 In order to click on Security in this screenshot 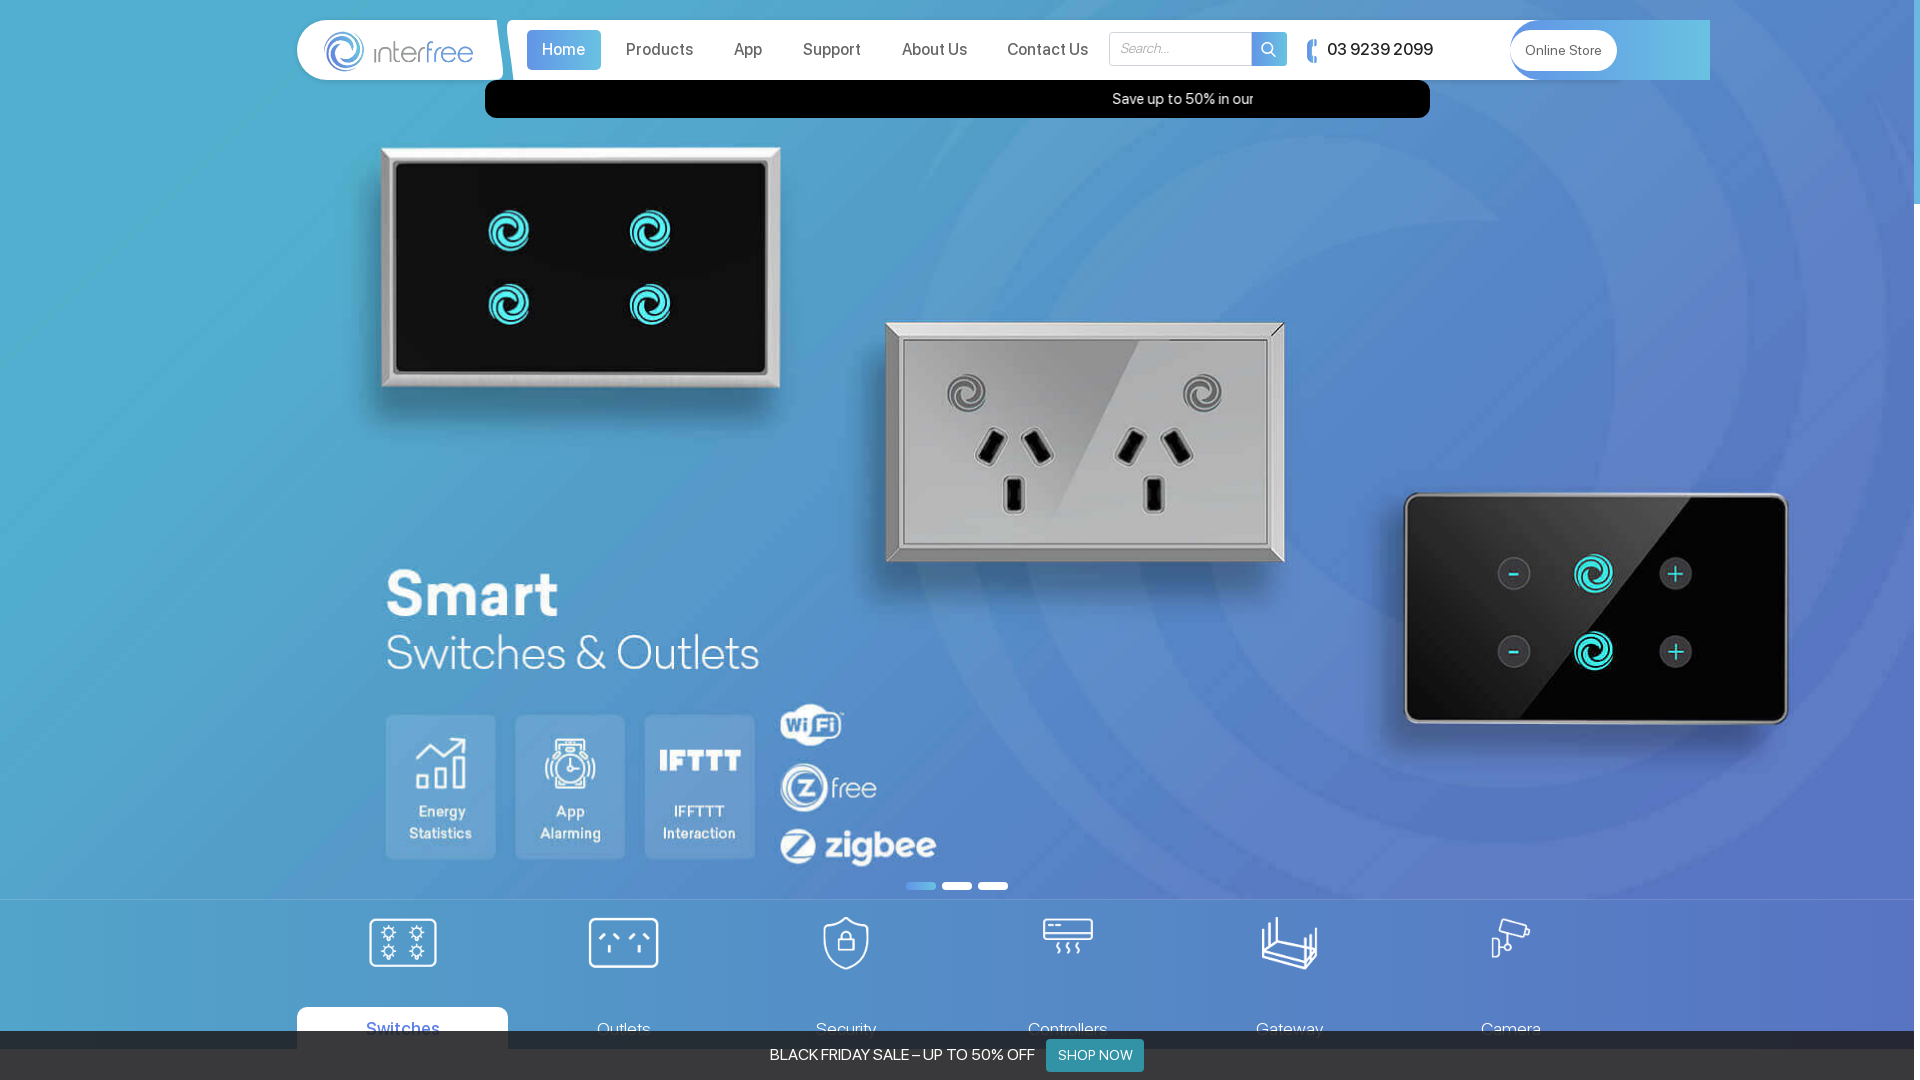, I will do `click(846, 975)`.